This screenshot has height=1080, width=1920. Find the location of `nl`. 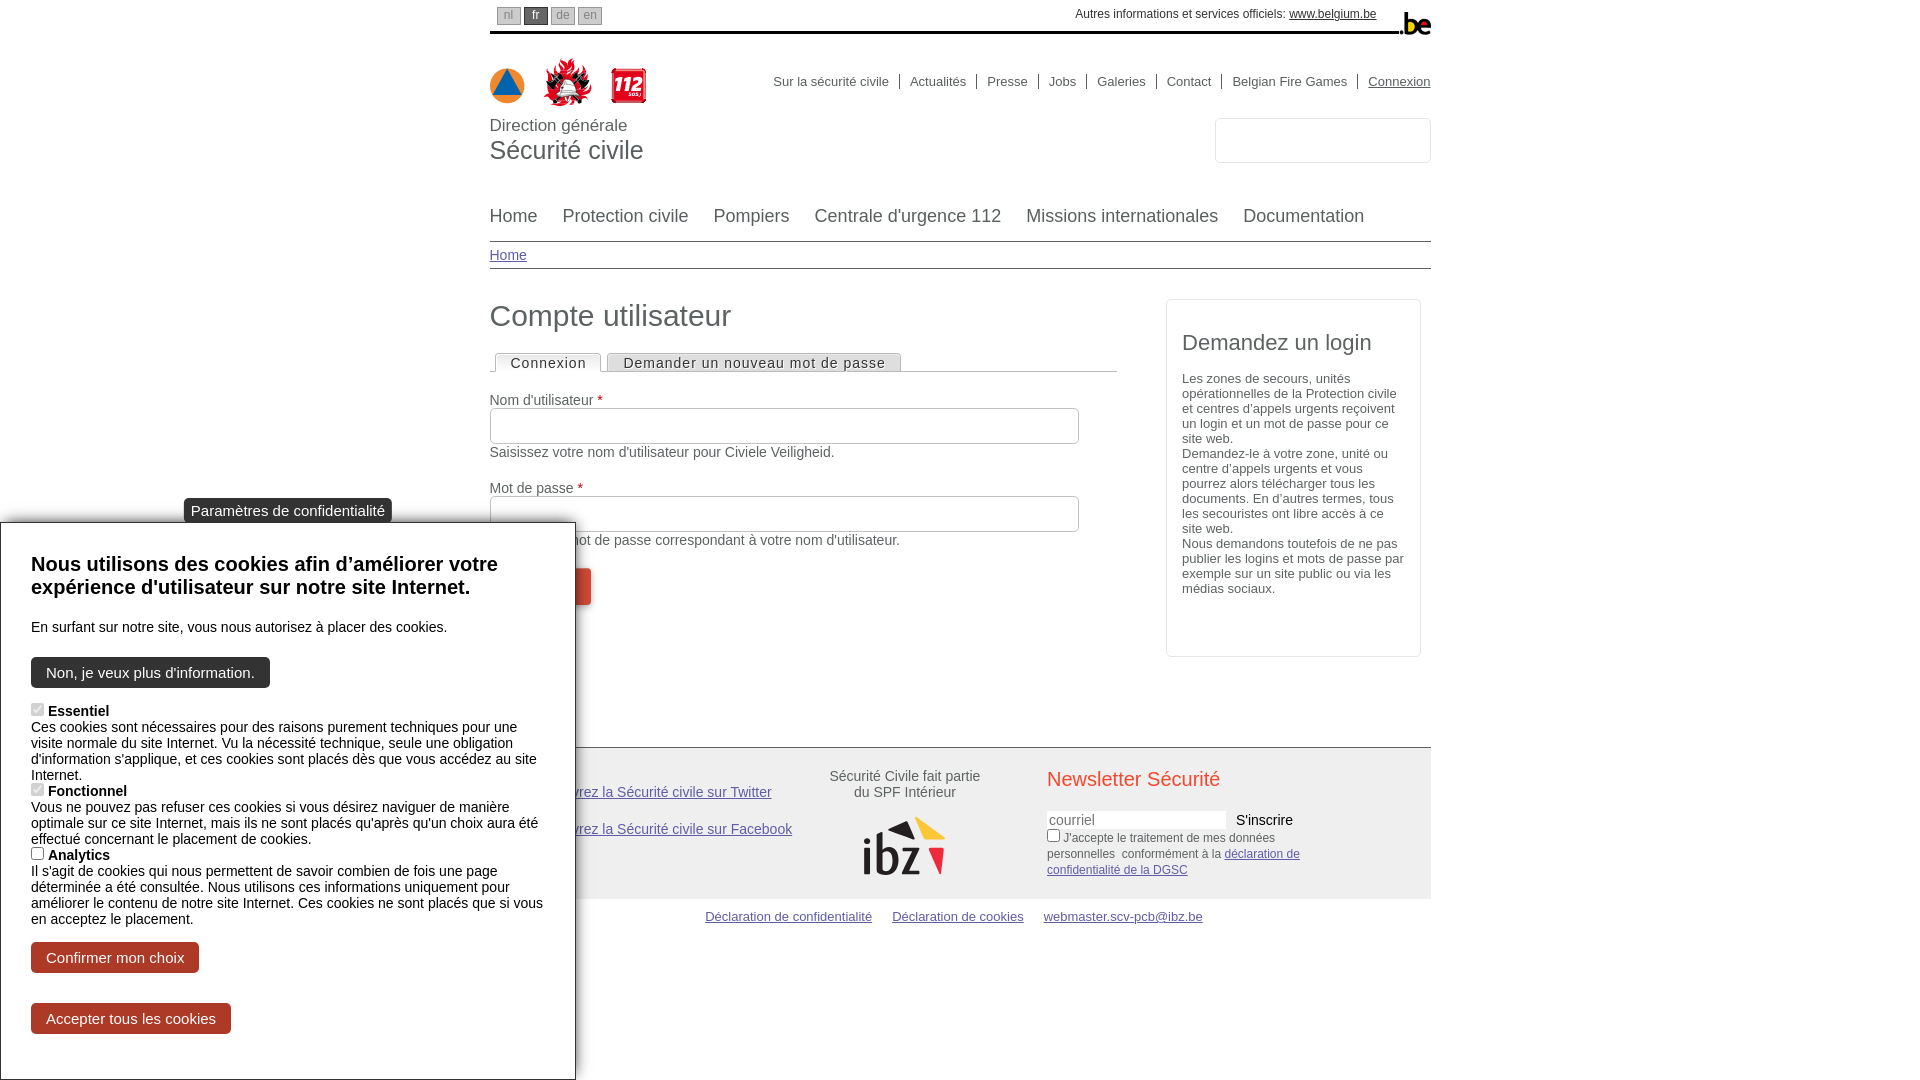

nl is located at coordinates (508, 16).